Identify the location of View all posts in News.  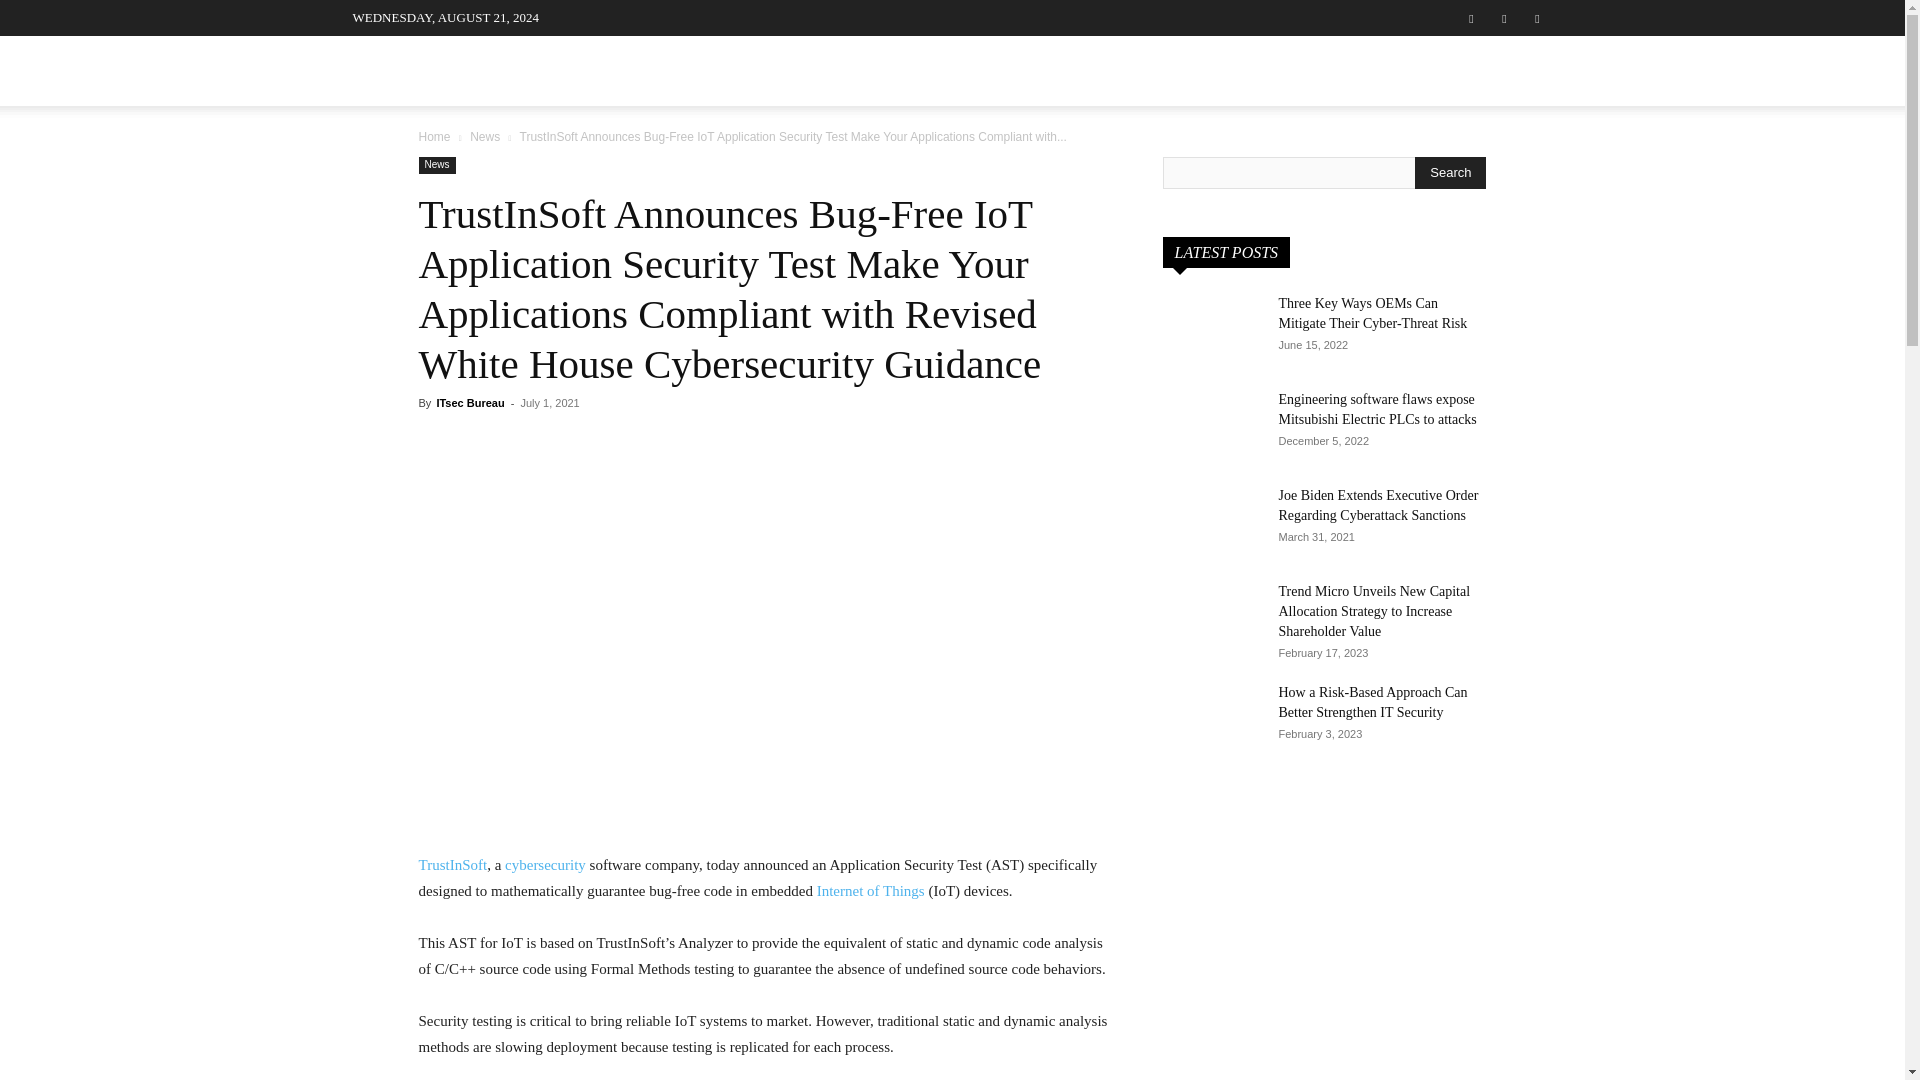
(484, 136).